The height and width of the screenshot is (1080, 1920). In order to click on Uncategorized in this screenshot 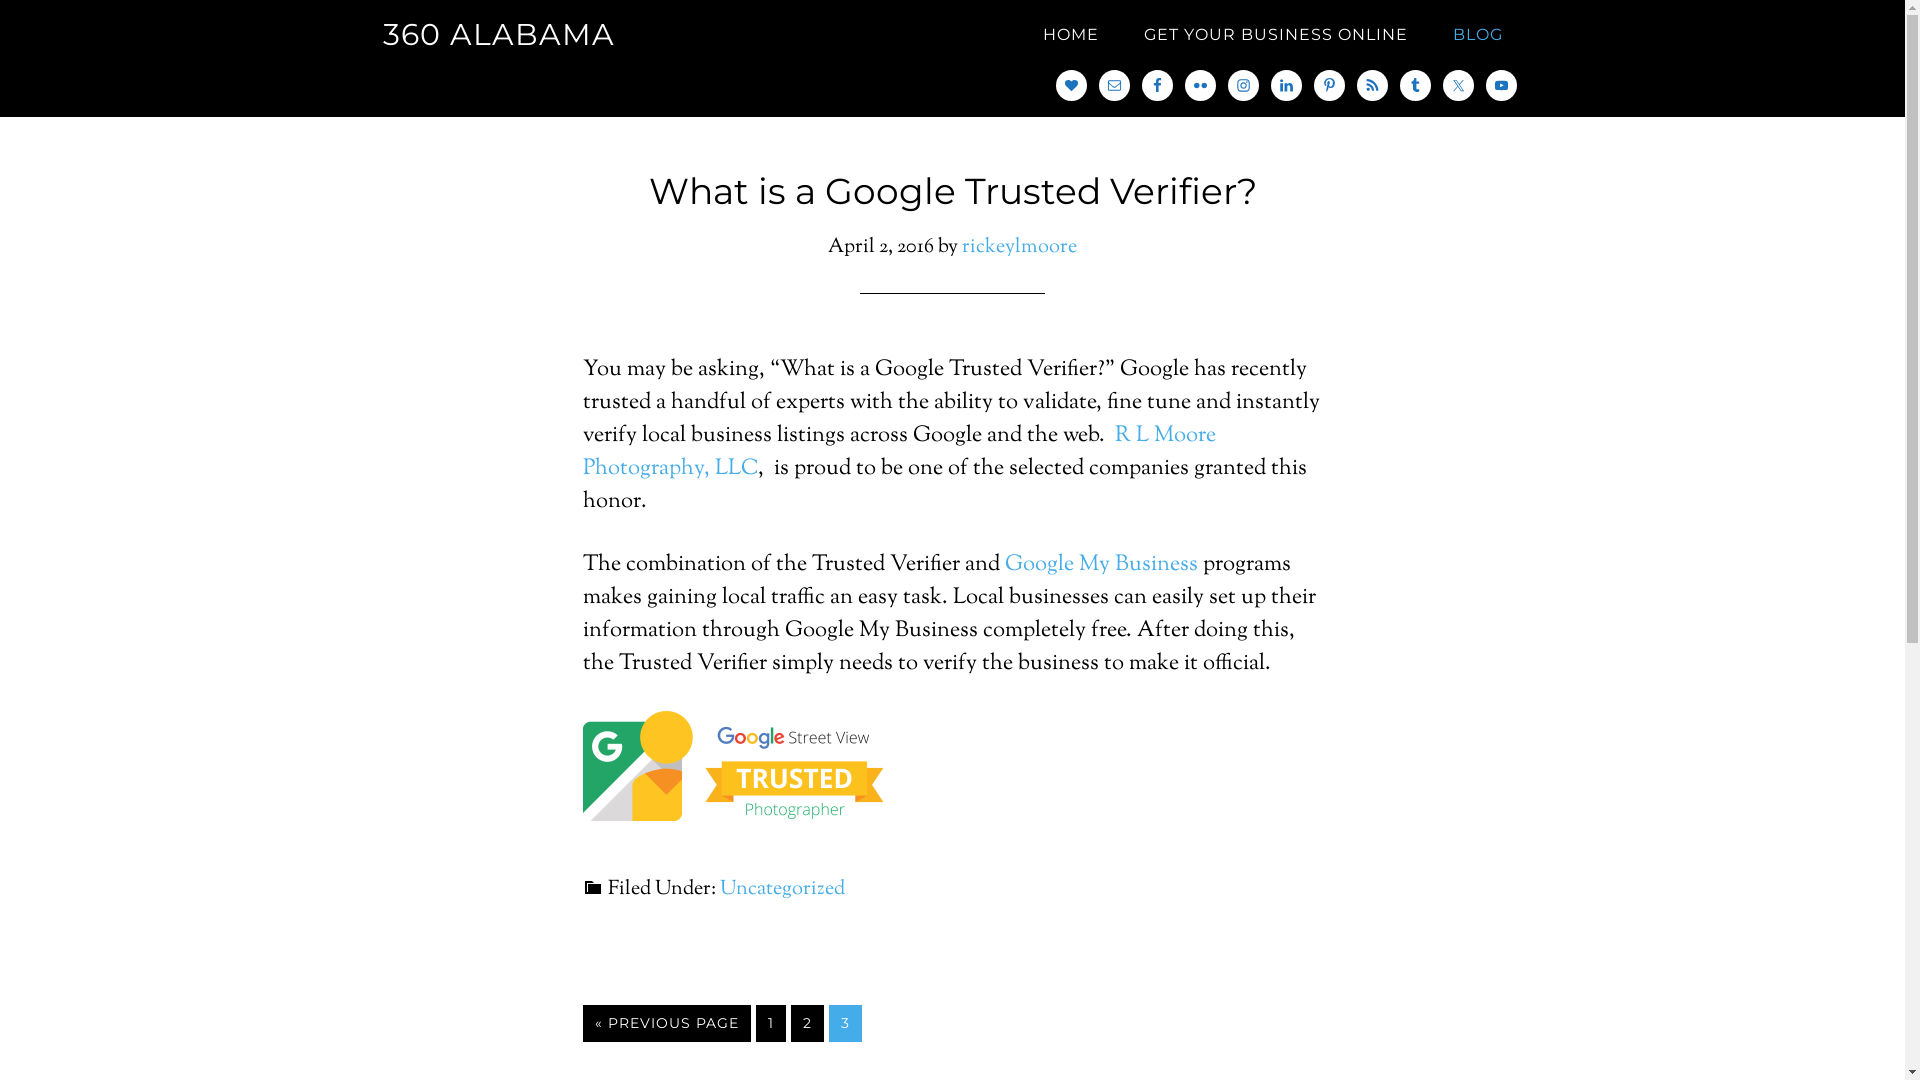, I will do `click(782, 890)`.